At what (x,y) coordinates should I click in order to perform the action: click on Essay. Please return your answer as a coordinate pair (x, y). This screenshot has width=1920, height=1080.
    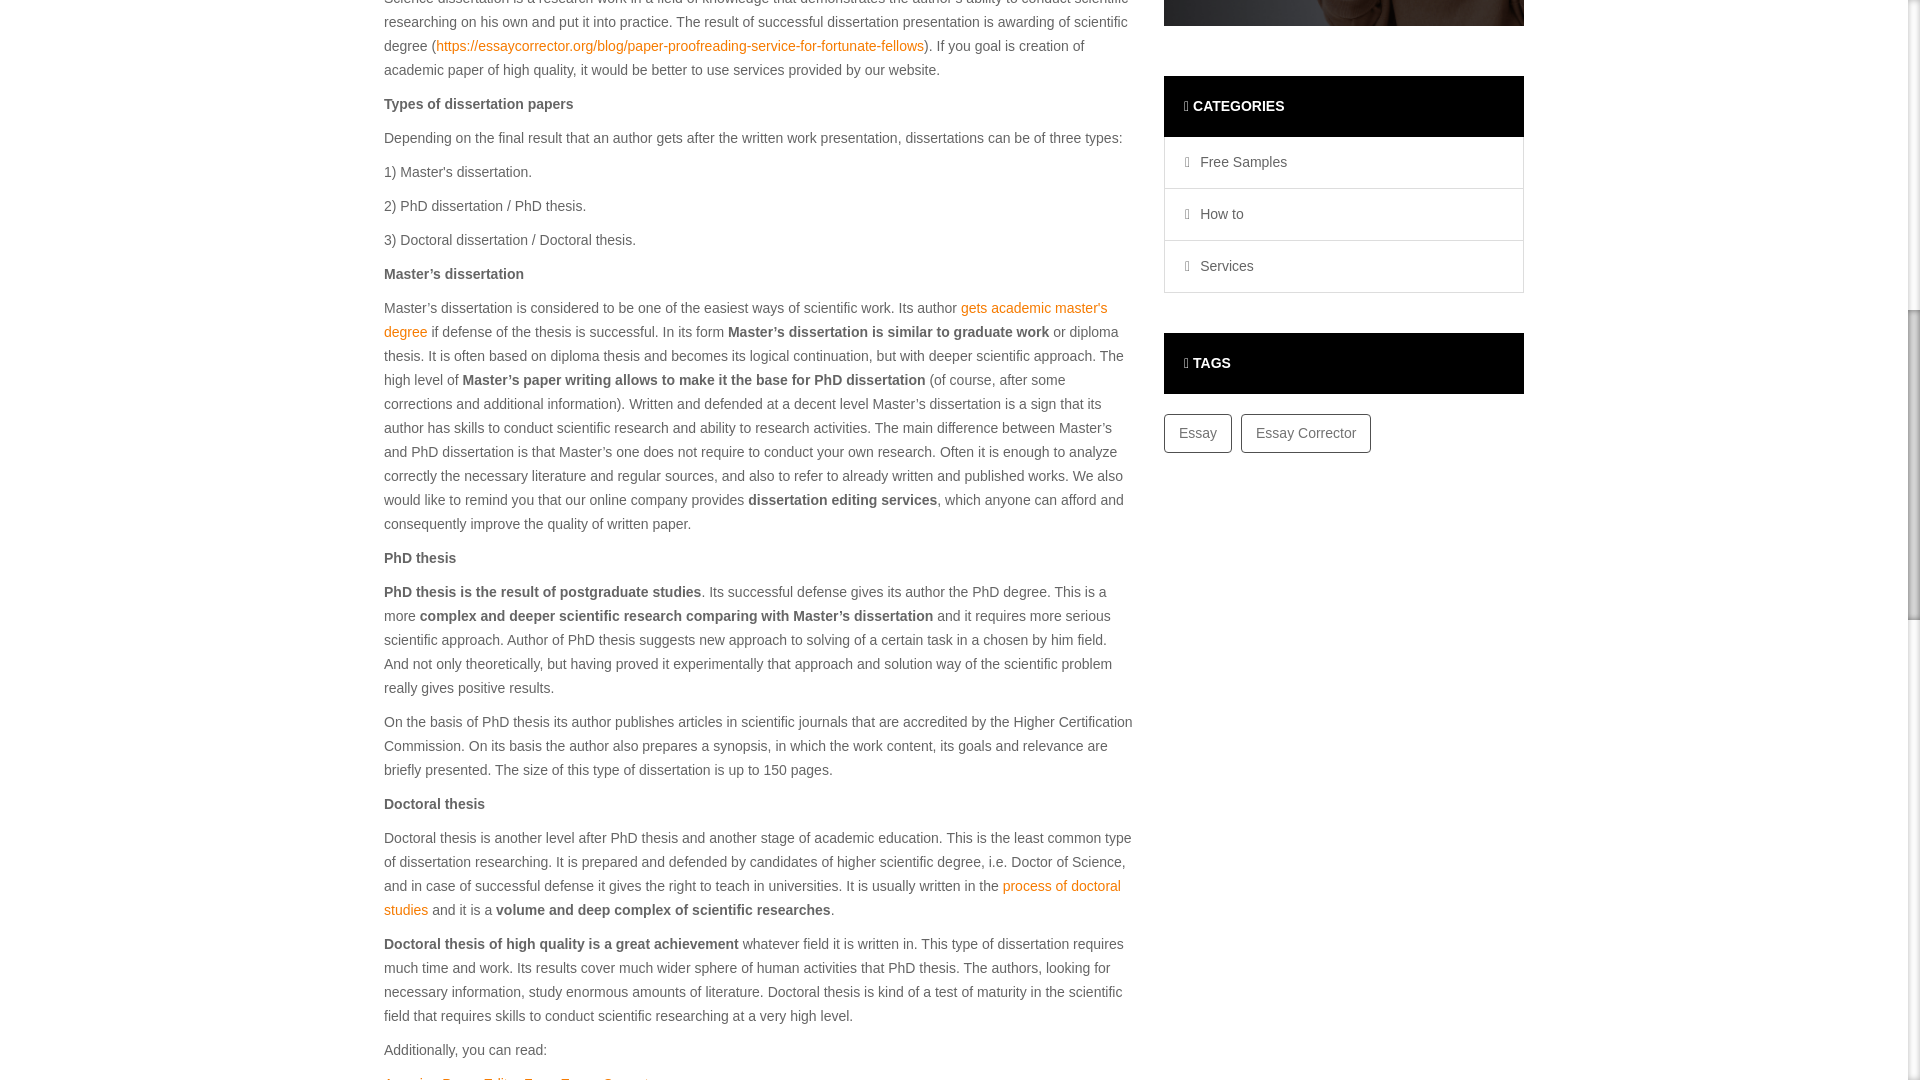
    Looking at the image, I should click on (1198, 432).